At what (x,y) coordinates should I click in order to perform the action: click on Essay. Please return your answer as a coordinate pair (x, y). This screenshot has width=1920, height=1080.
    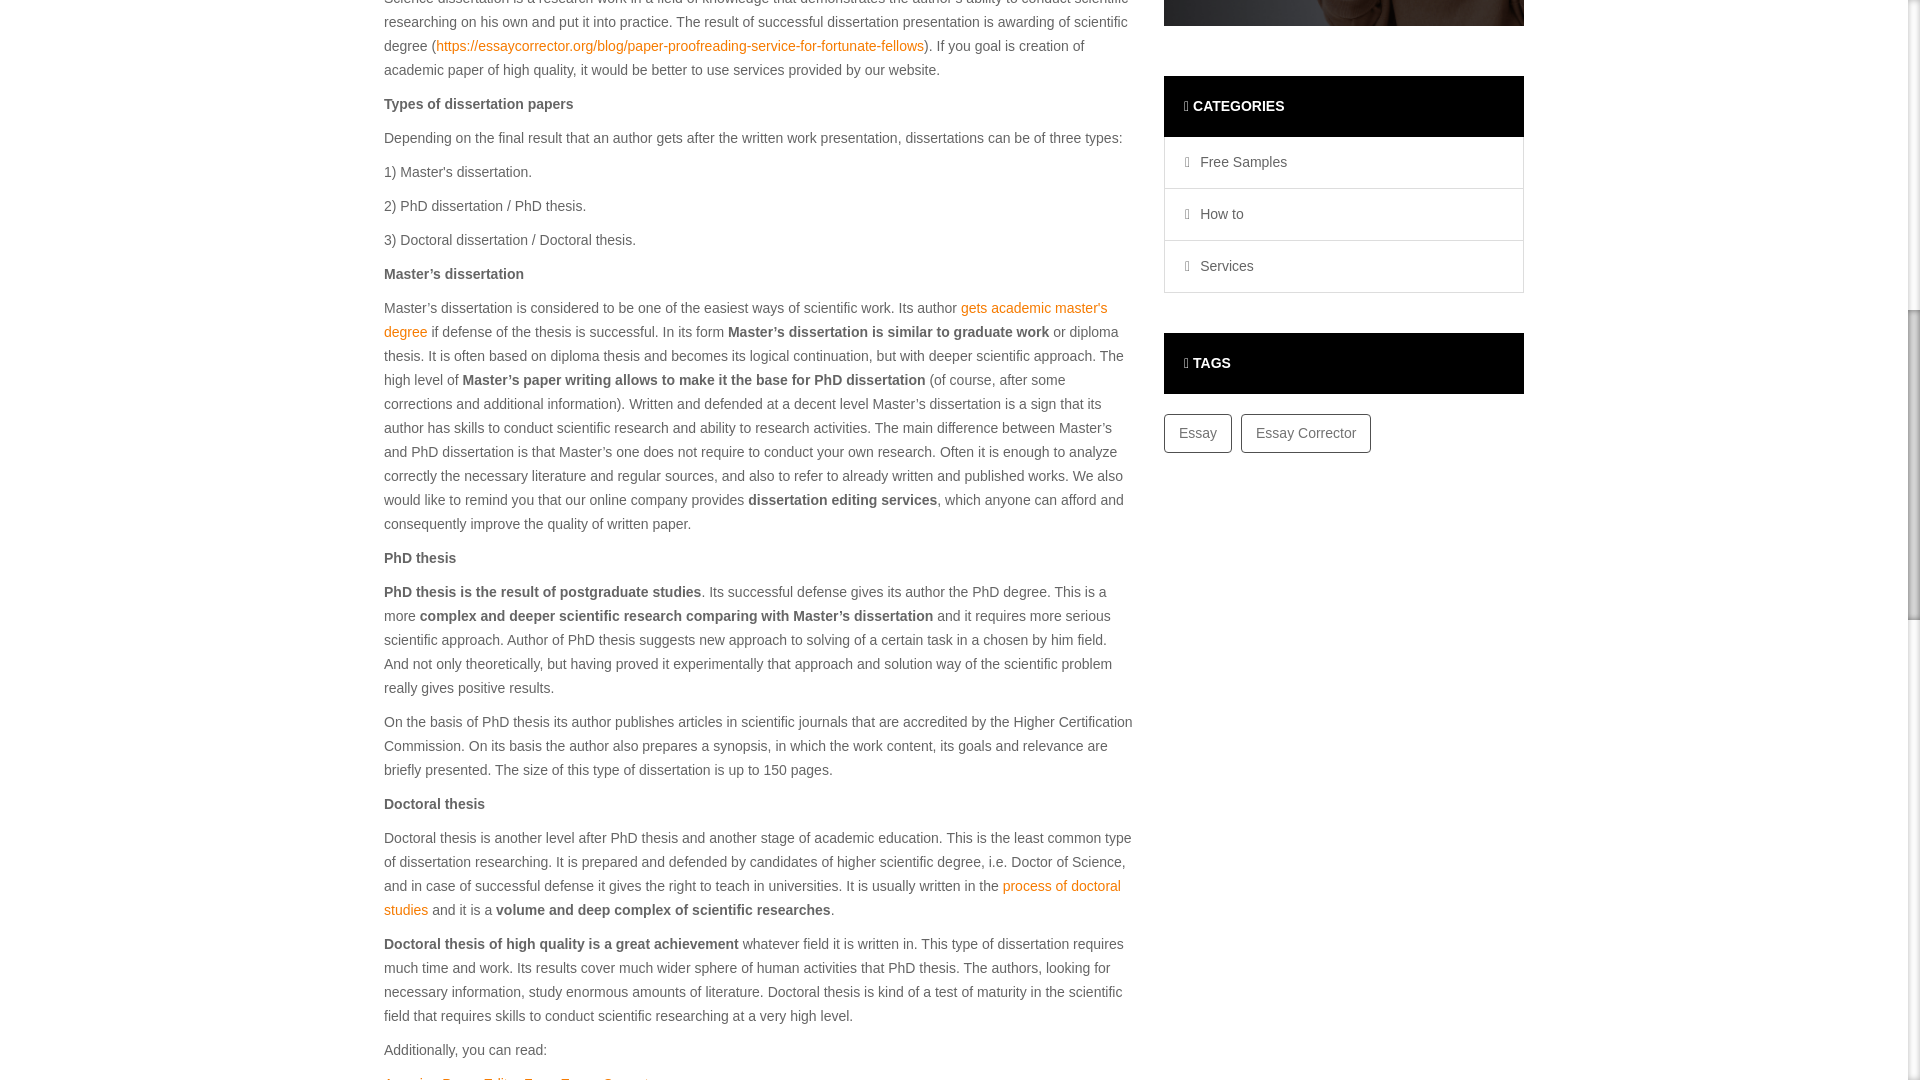
    Looking at the image, I should click on (1198, 432).